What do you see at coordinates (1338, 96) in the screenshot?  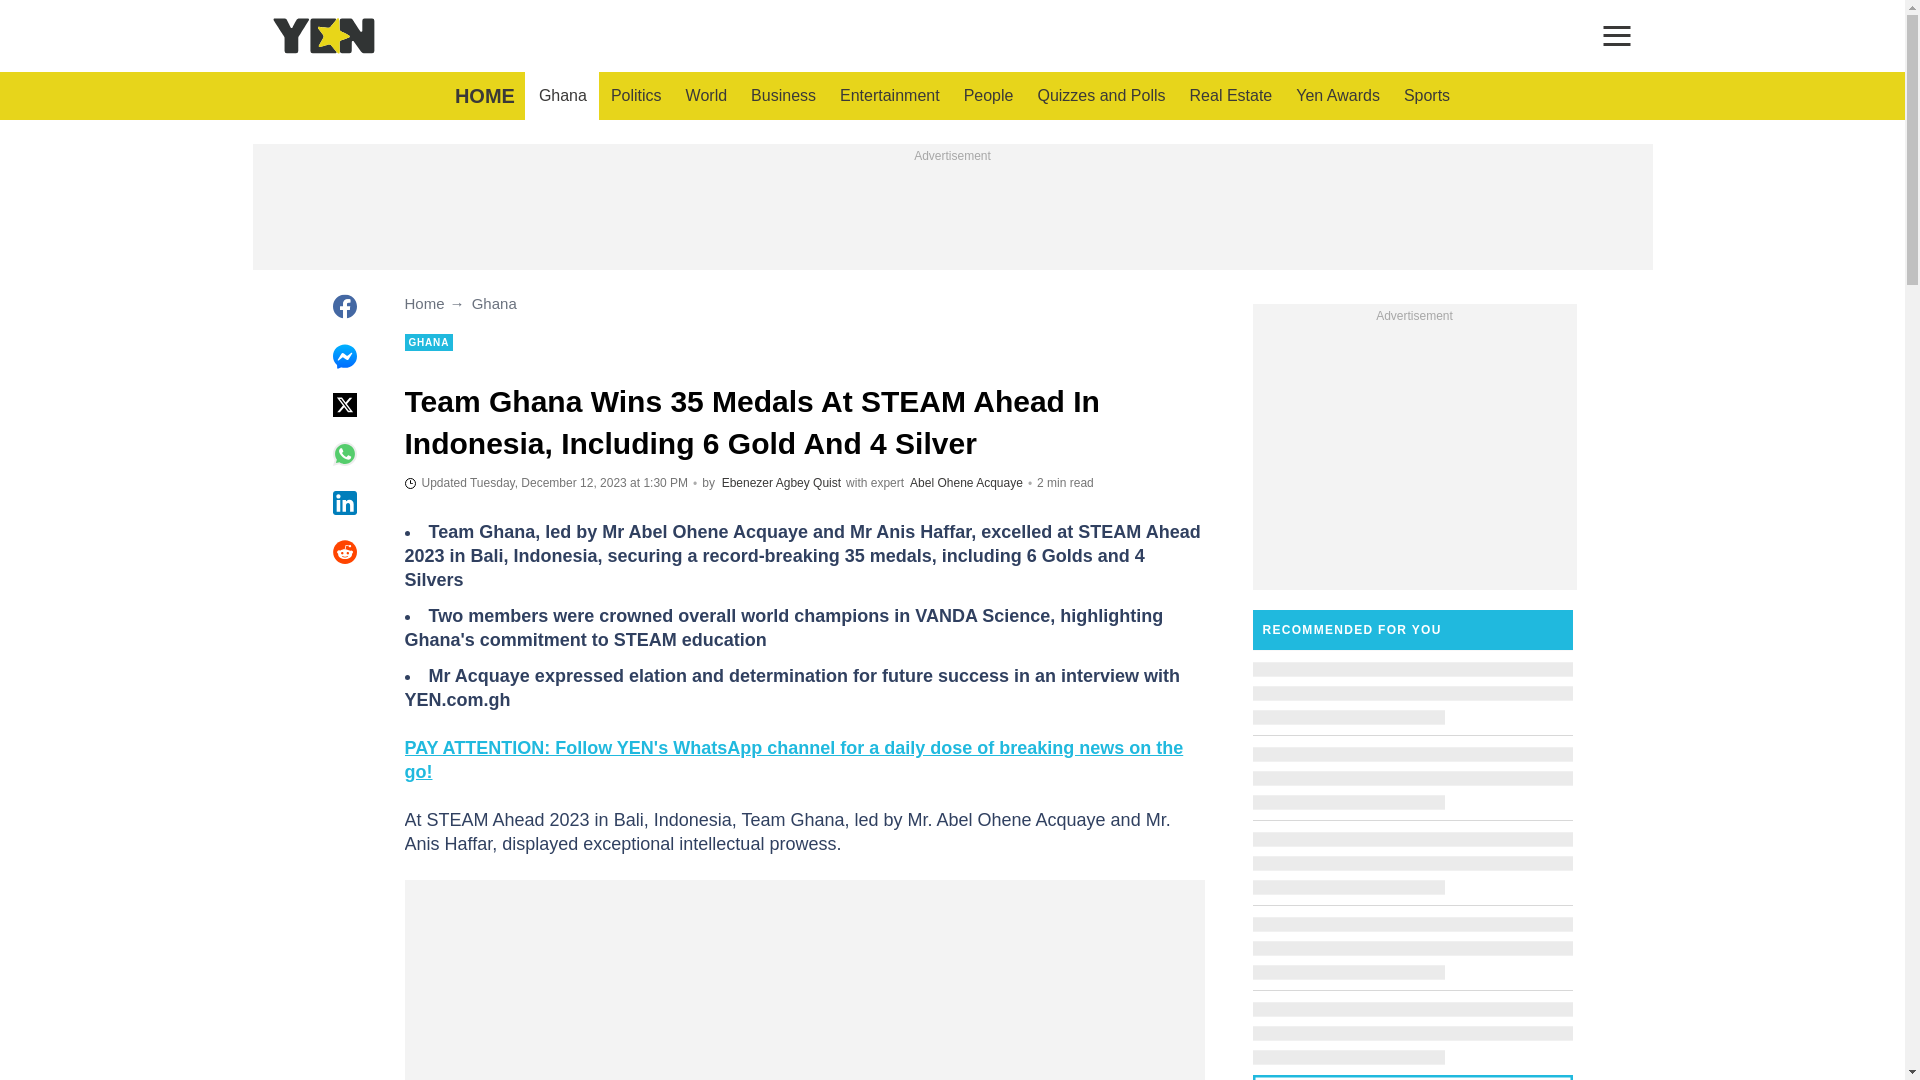 I see `Yen Awards` at bounding box center [1338, 96].